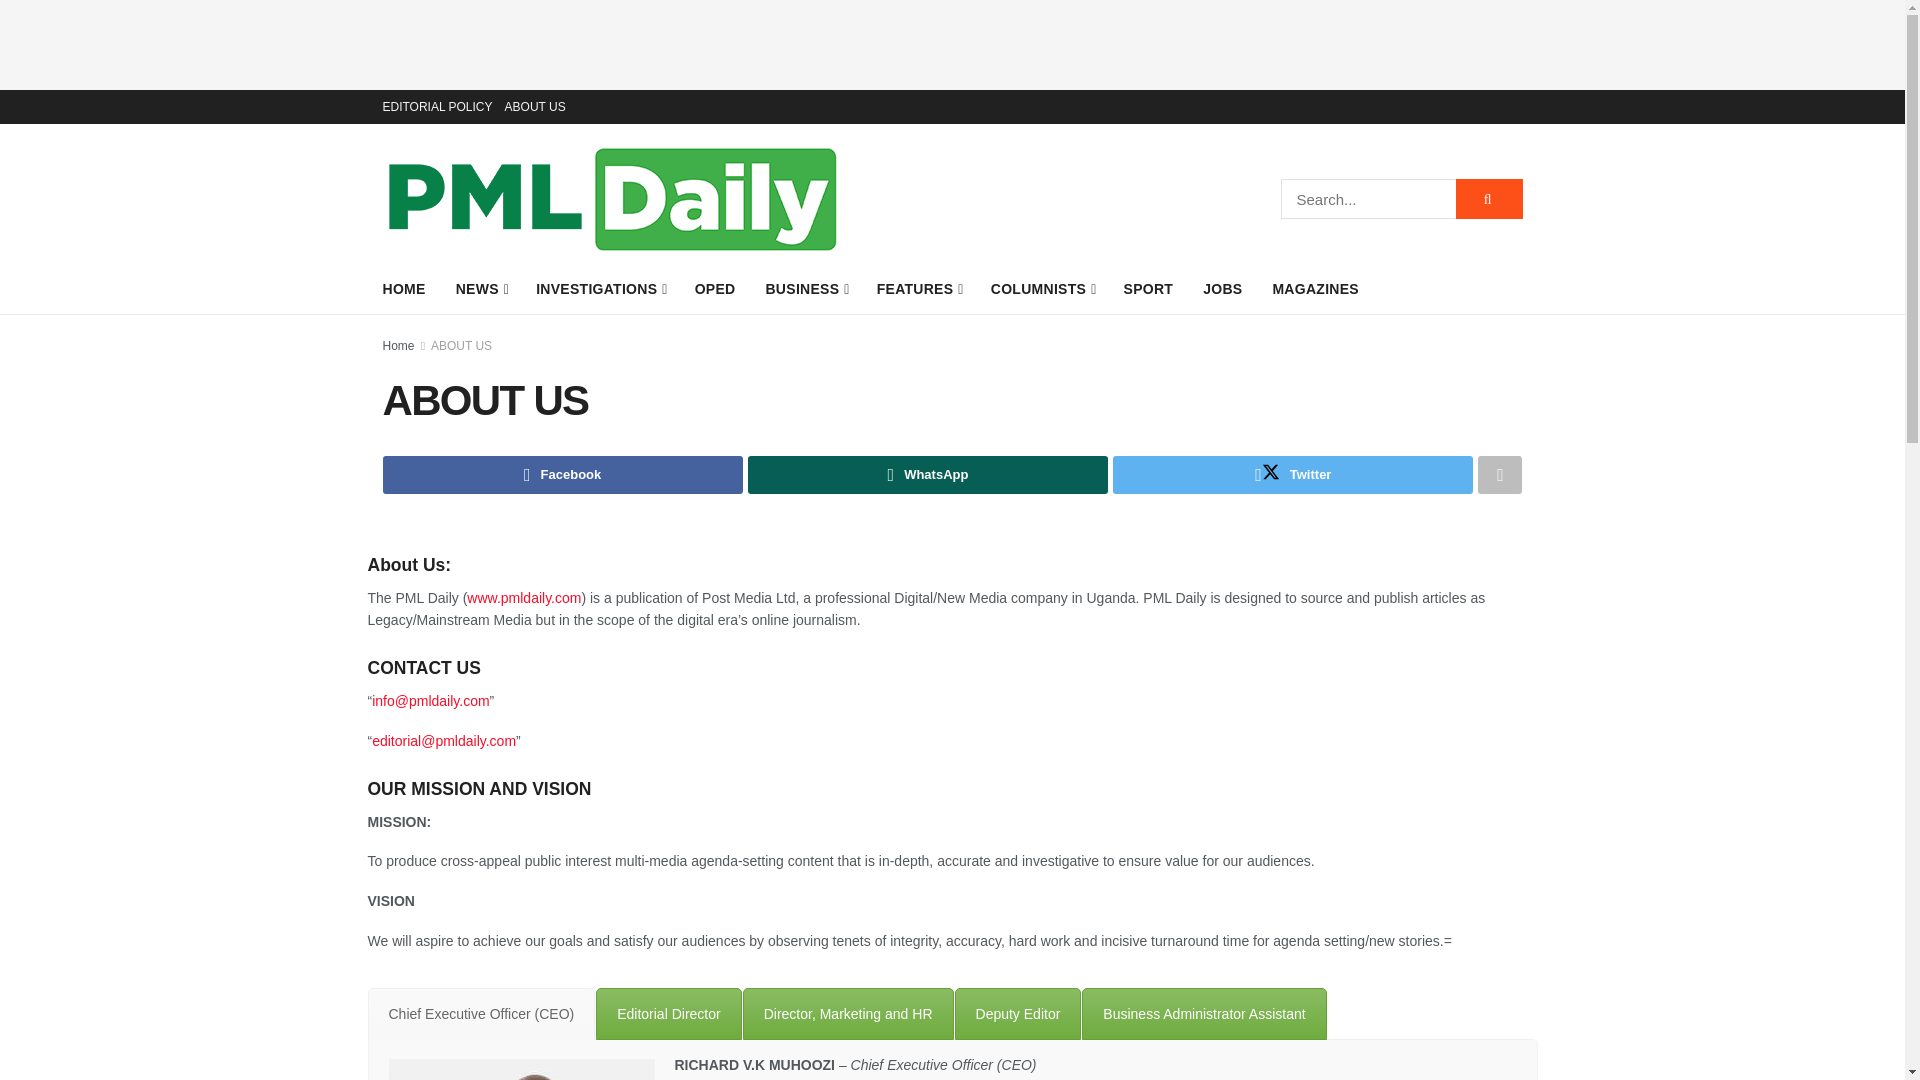 This screenshot has width=1920, height=1080. I want to click on FEATURES, so click(919, 289).